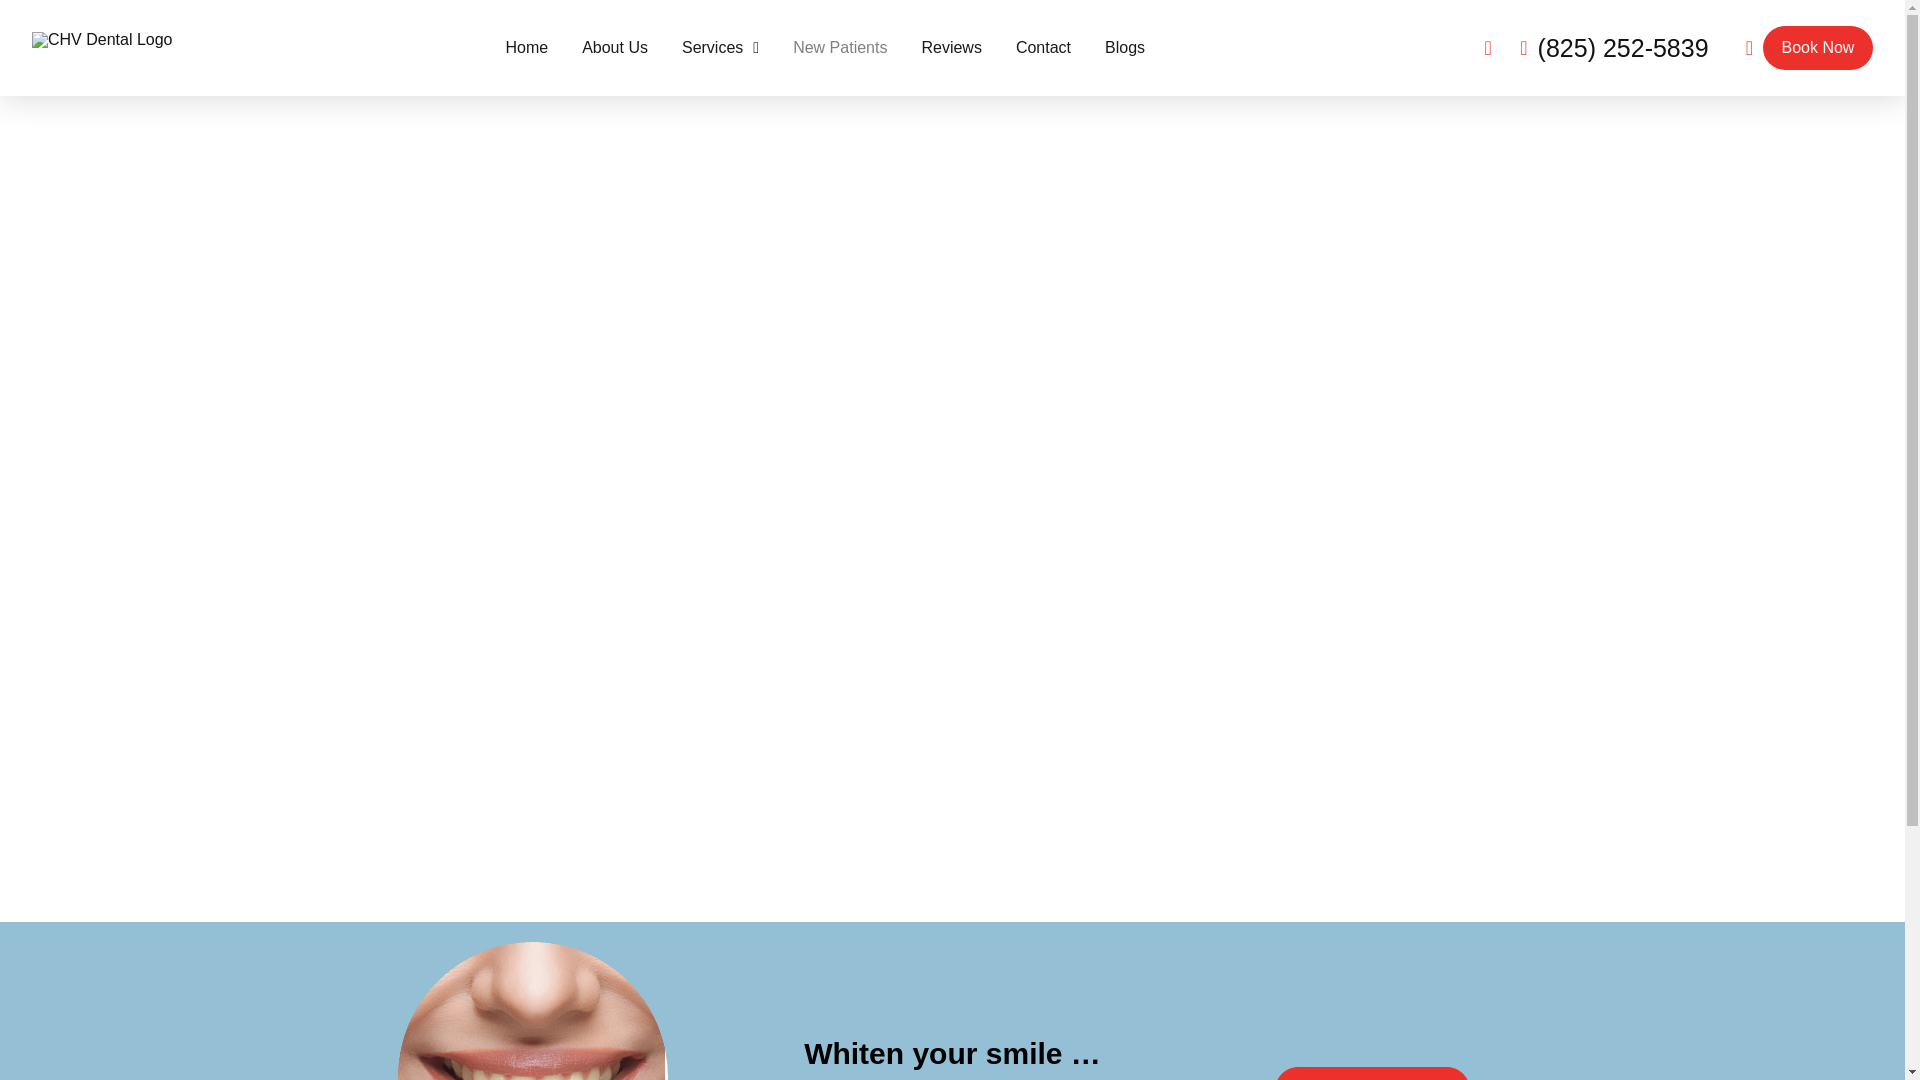  What do you see at coordinates (1043, 48) in the screenshot?
I see `Contact` at bounding box center [1043, 48].